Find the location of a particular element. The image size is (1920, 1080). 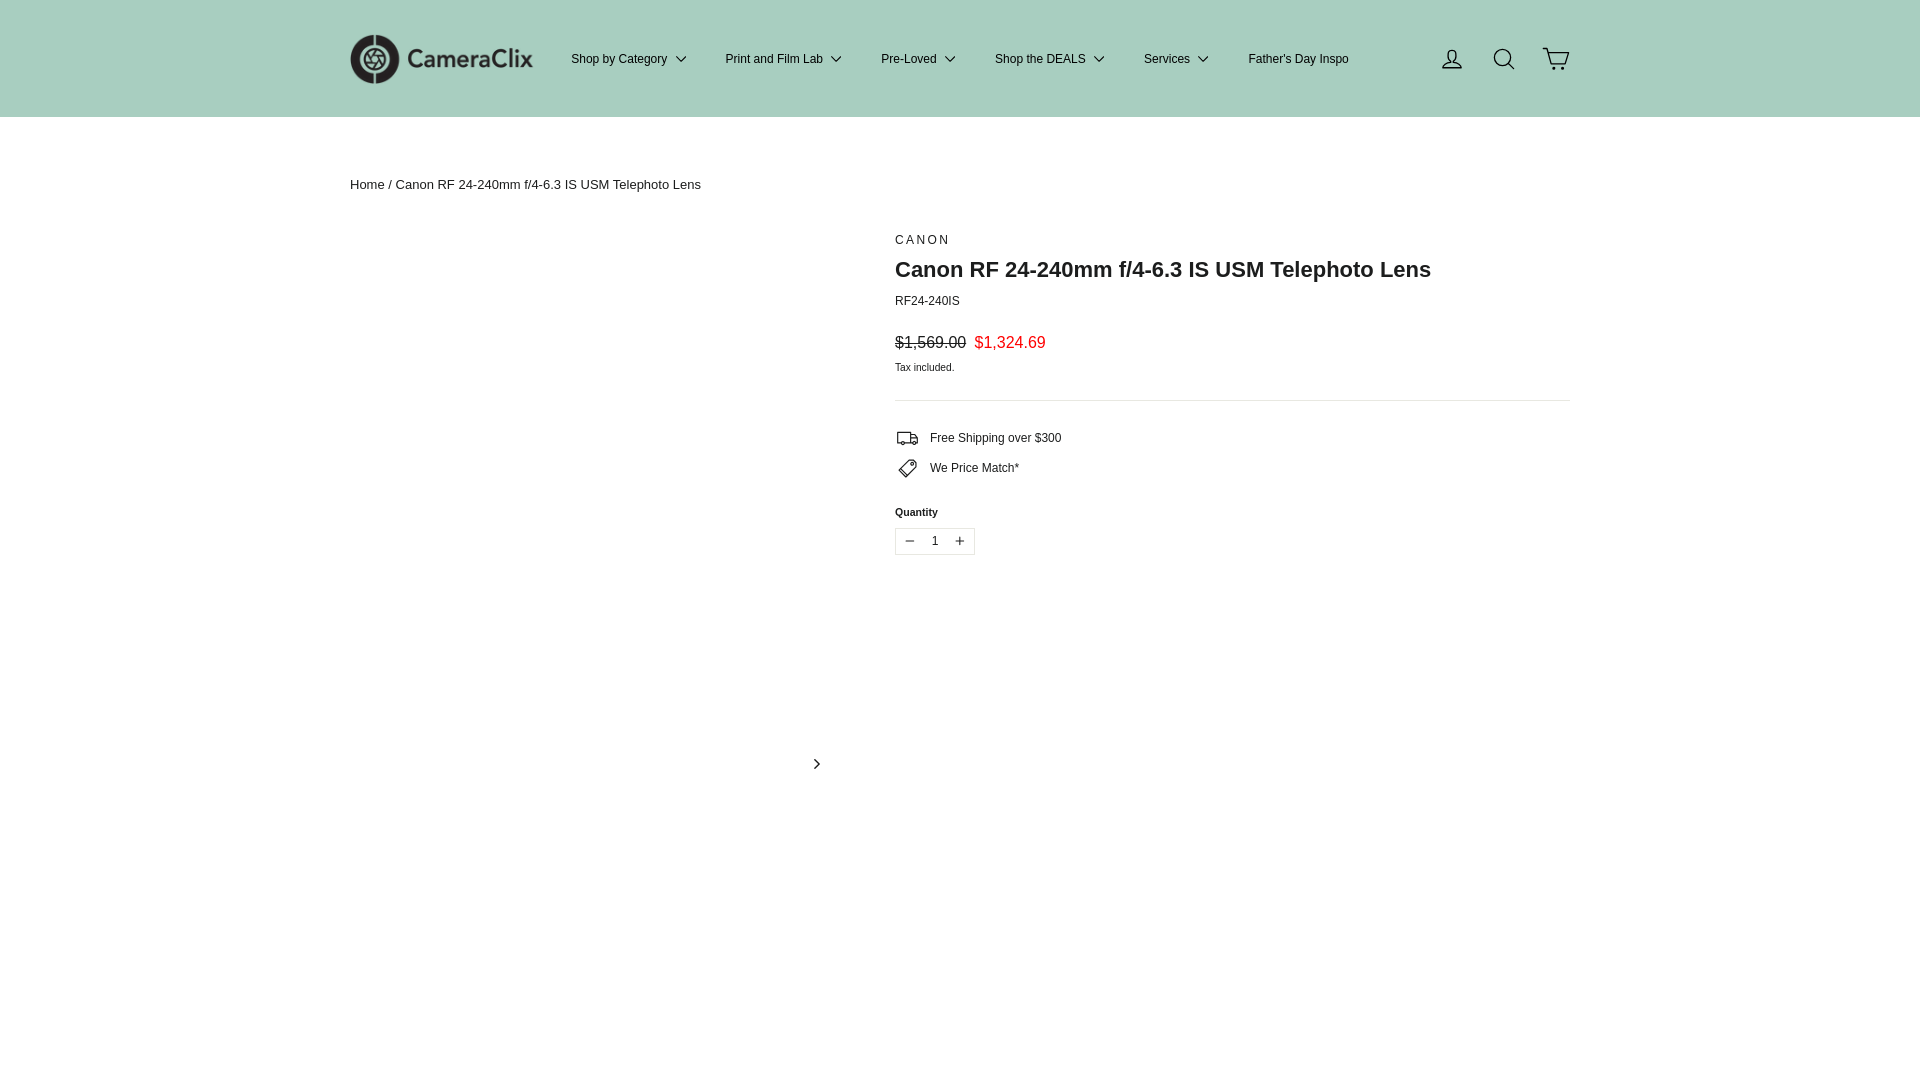

Back to the frontpage is located at coordinates (367, 184).